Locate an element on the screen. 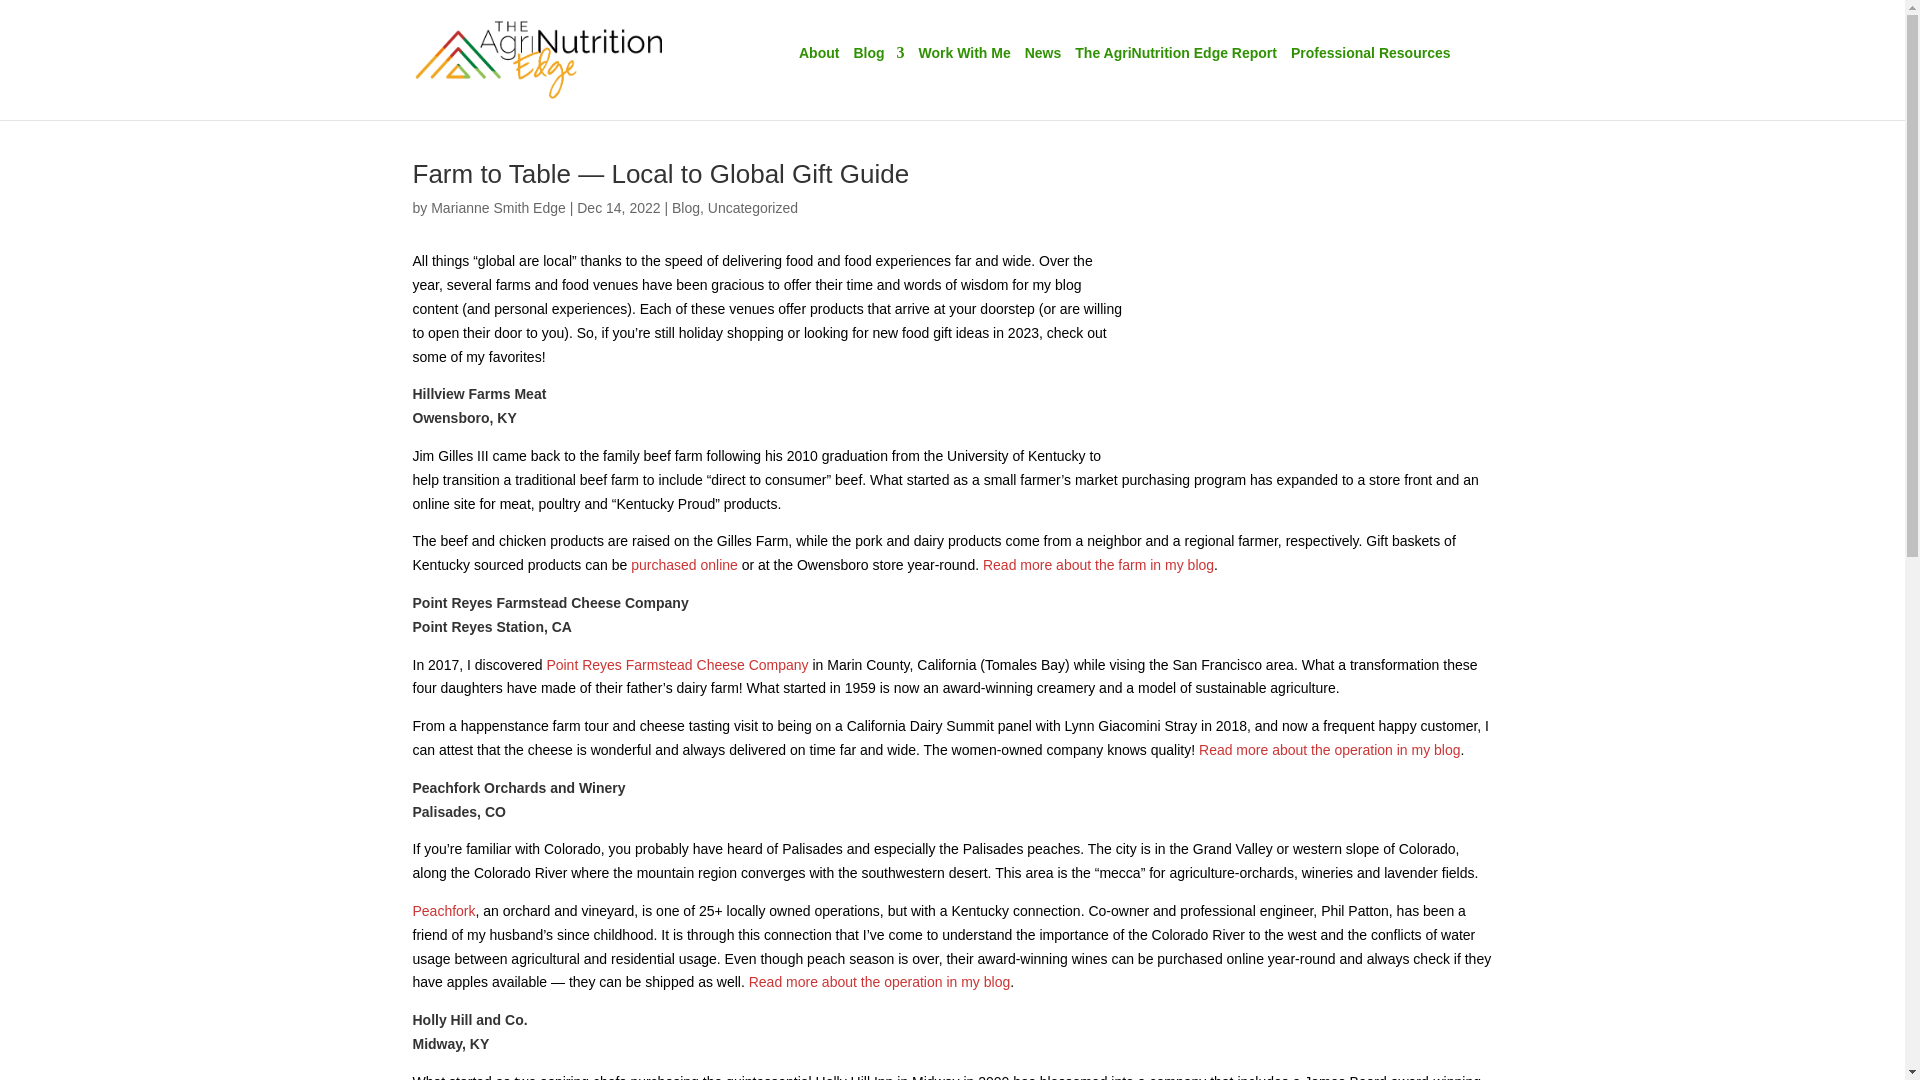 The height and width of the screenshot is (1080, 1920). Blog is located at coordinates (878, 60).